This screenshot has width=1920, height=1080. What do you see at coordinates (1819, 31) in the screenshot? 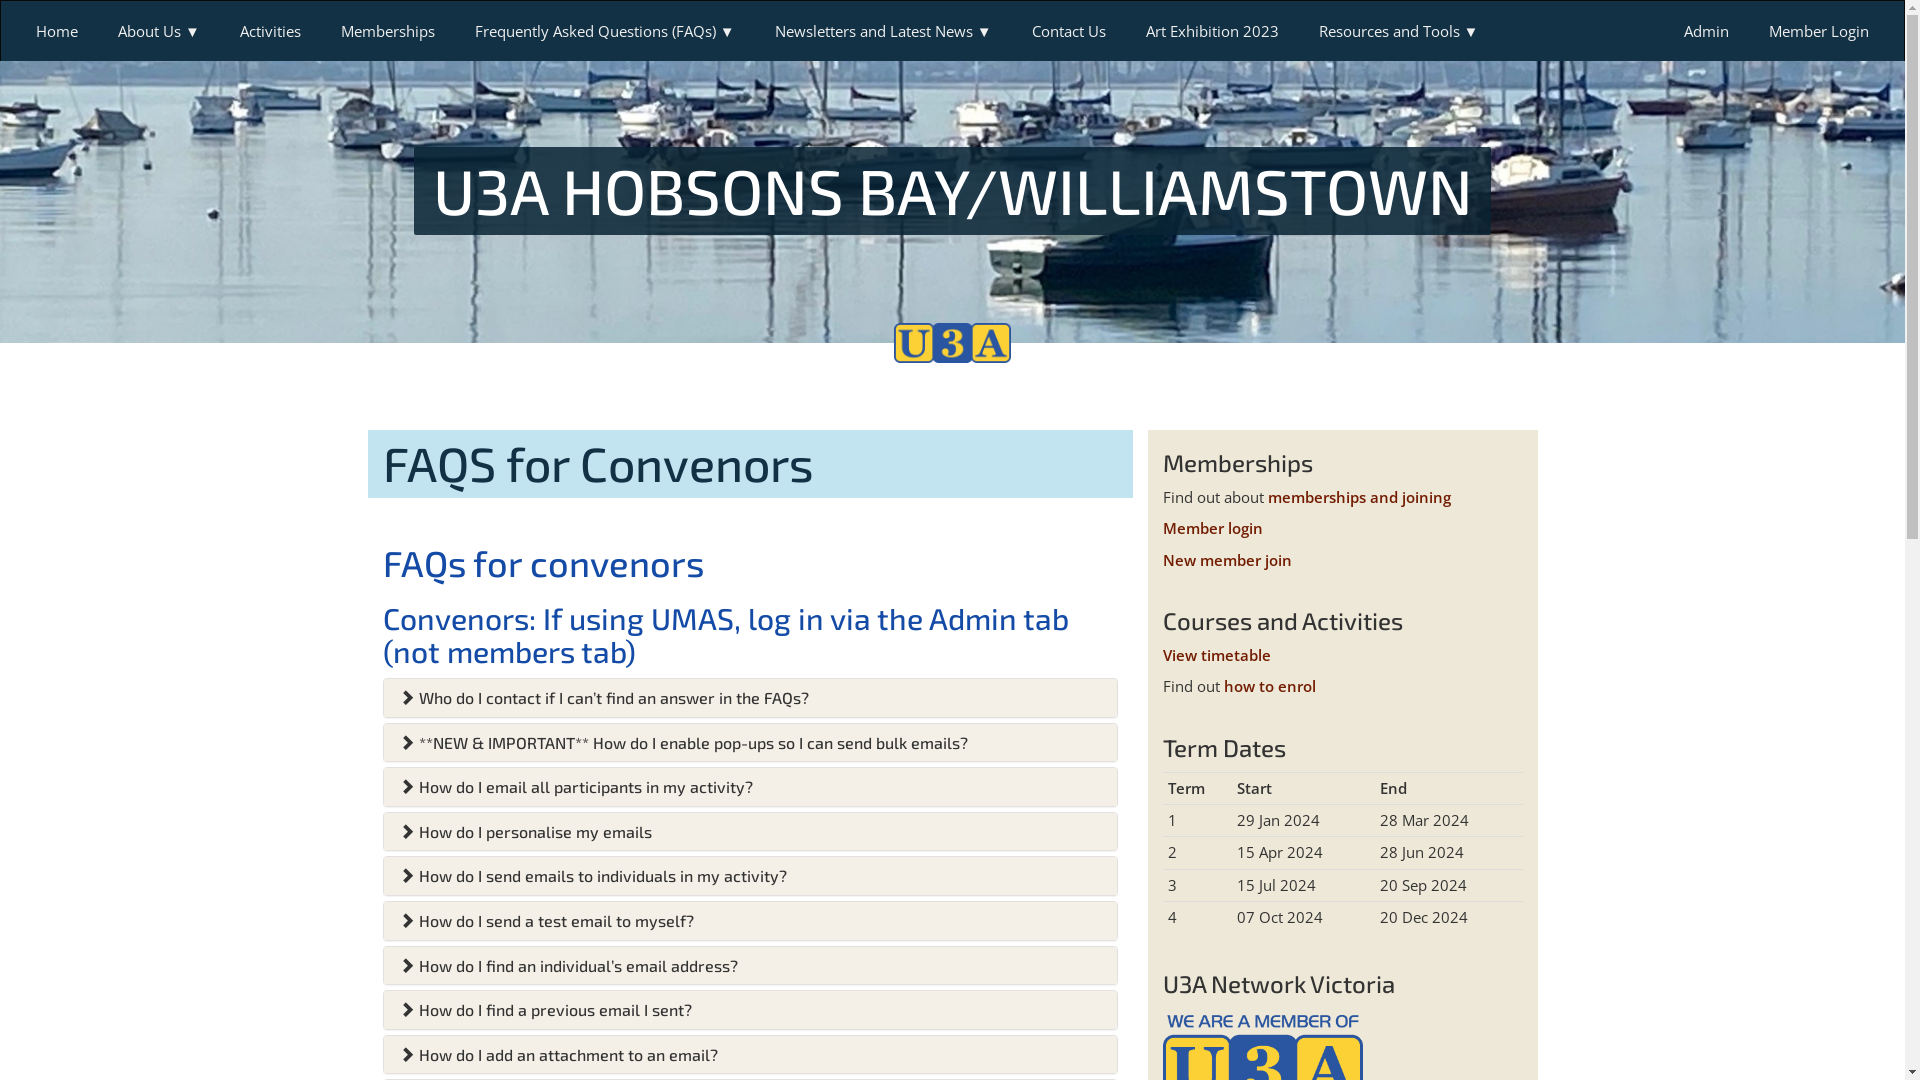
I see `Member Login` at bounding box center [1819, 31].